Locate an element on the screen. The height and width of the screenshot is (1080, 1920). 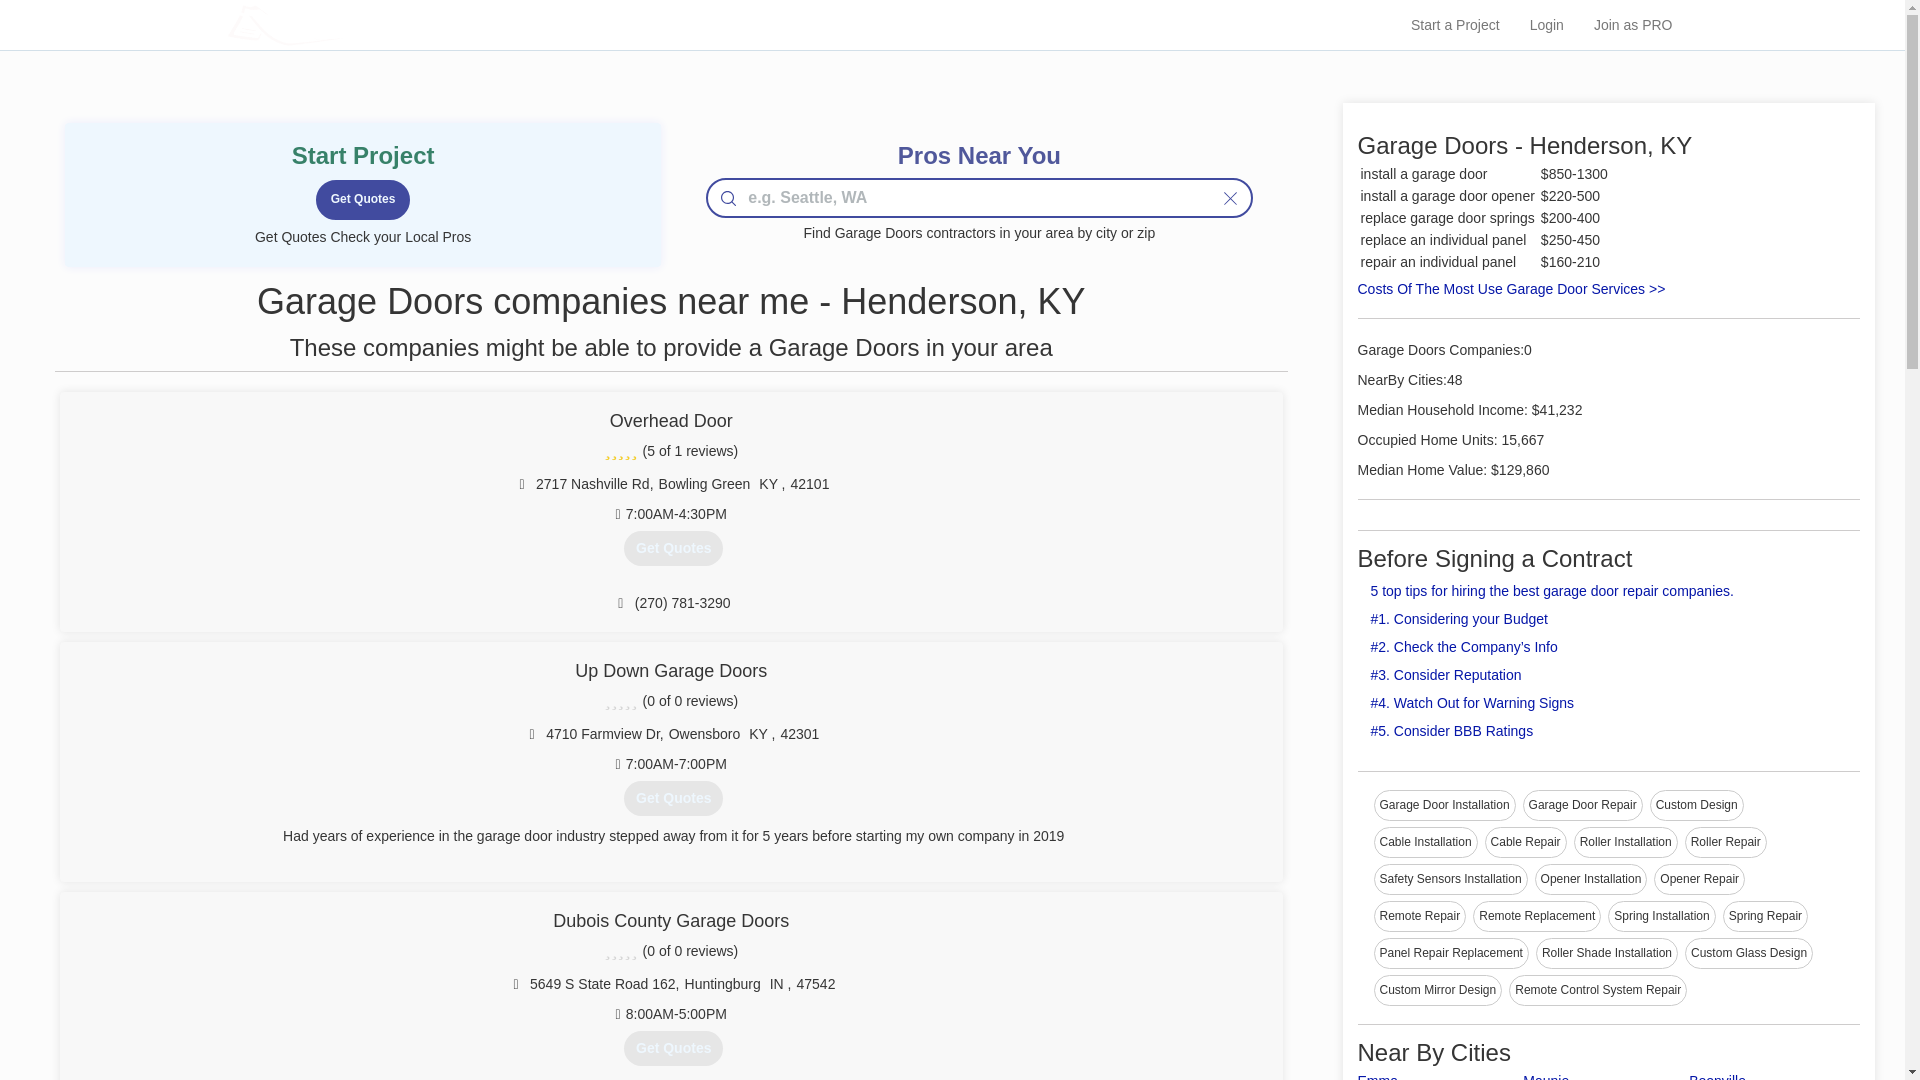
Maunie is located at coordinates (1545, 1076).